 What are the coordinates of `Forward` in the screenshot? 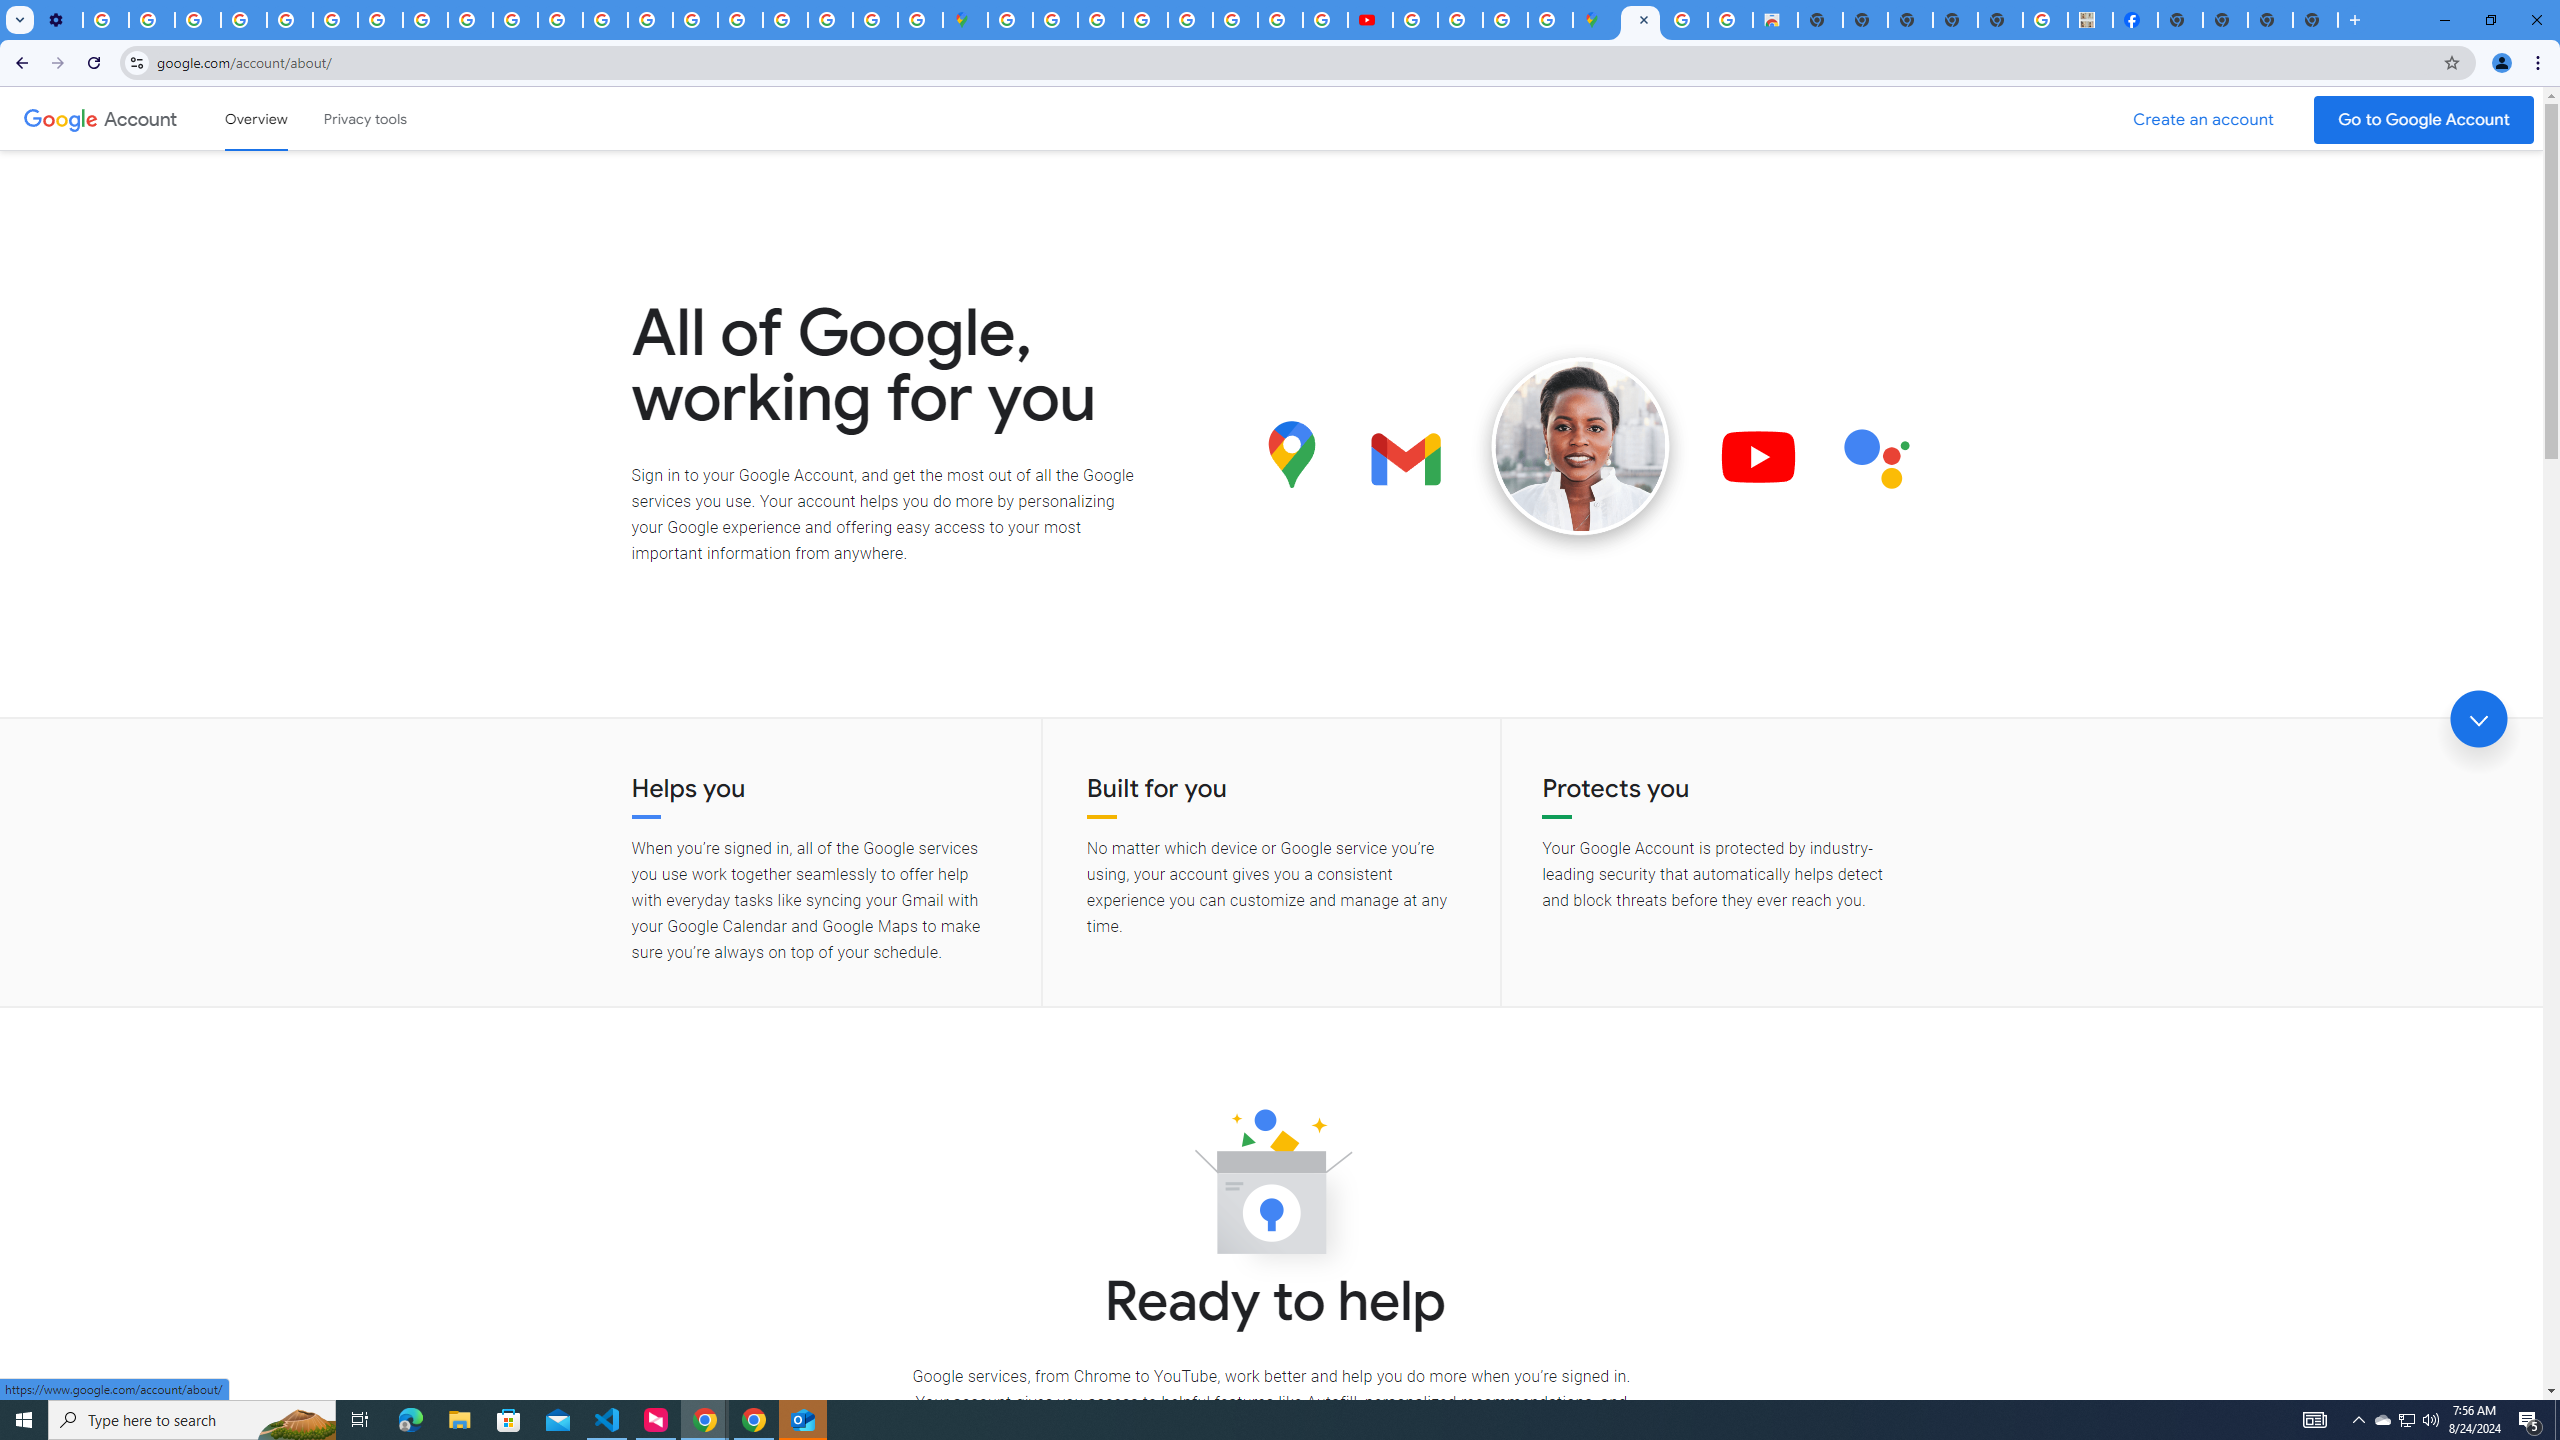 It's located at (57, 63).